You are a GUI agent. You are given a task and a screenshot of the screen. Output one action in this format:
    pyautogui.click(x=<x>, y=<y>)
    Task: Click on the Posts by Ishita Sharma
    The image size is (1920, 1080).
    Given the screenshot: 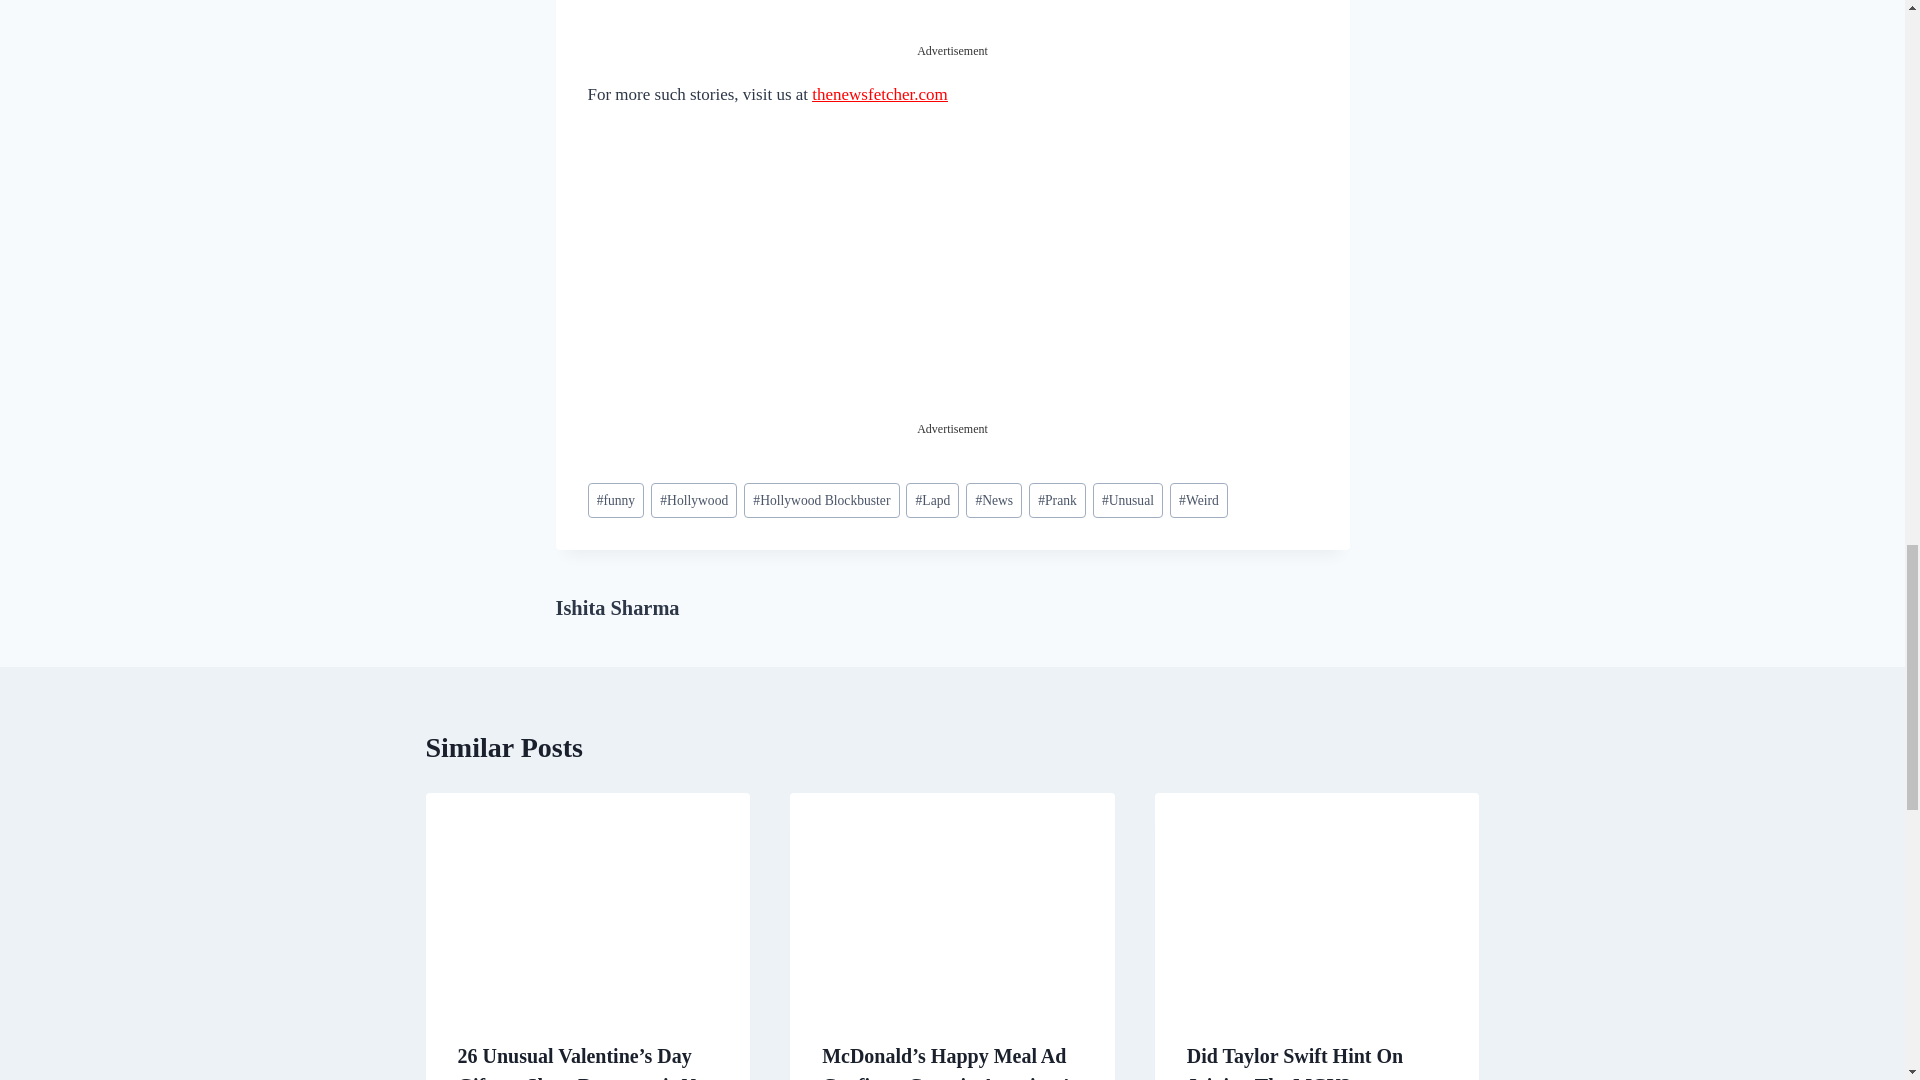 What is the action you would take?
    pyautogui.click(x=618, y=608)
    